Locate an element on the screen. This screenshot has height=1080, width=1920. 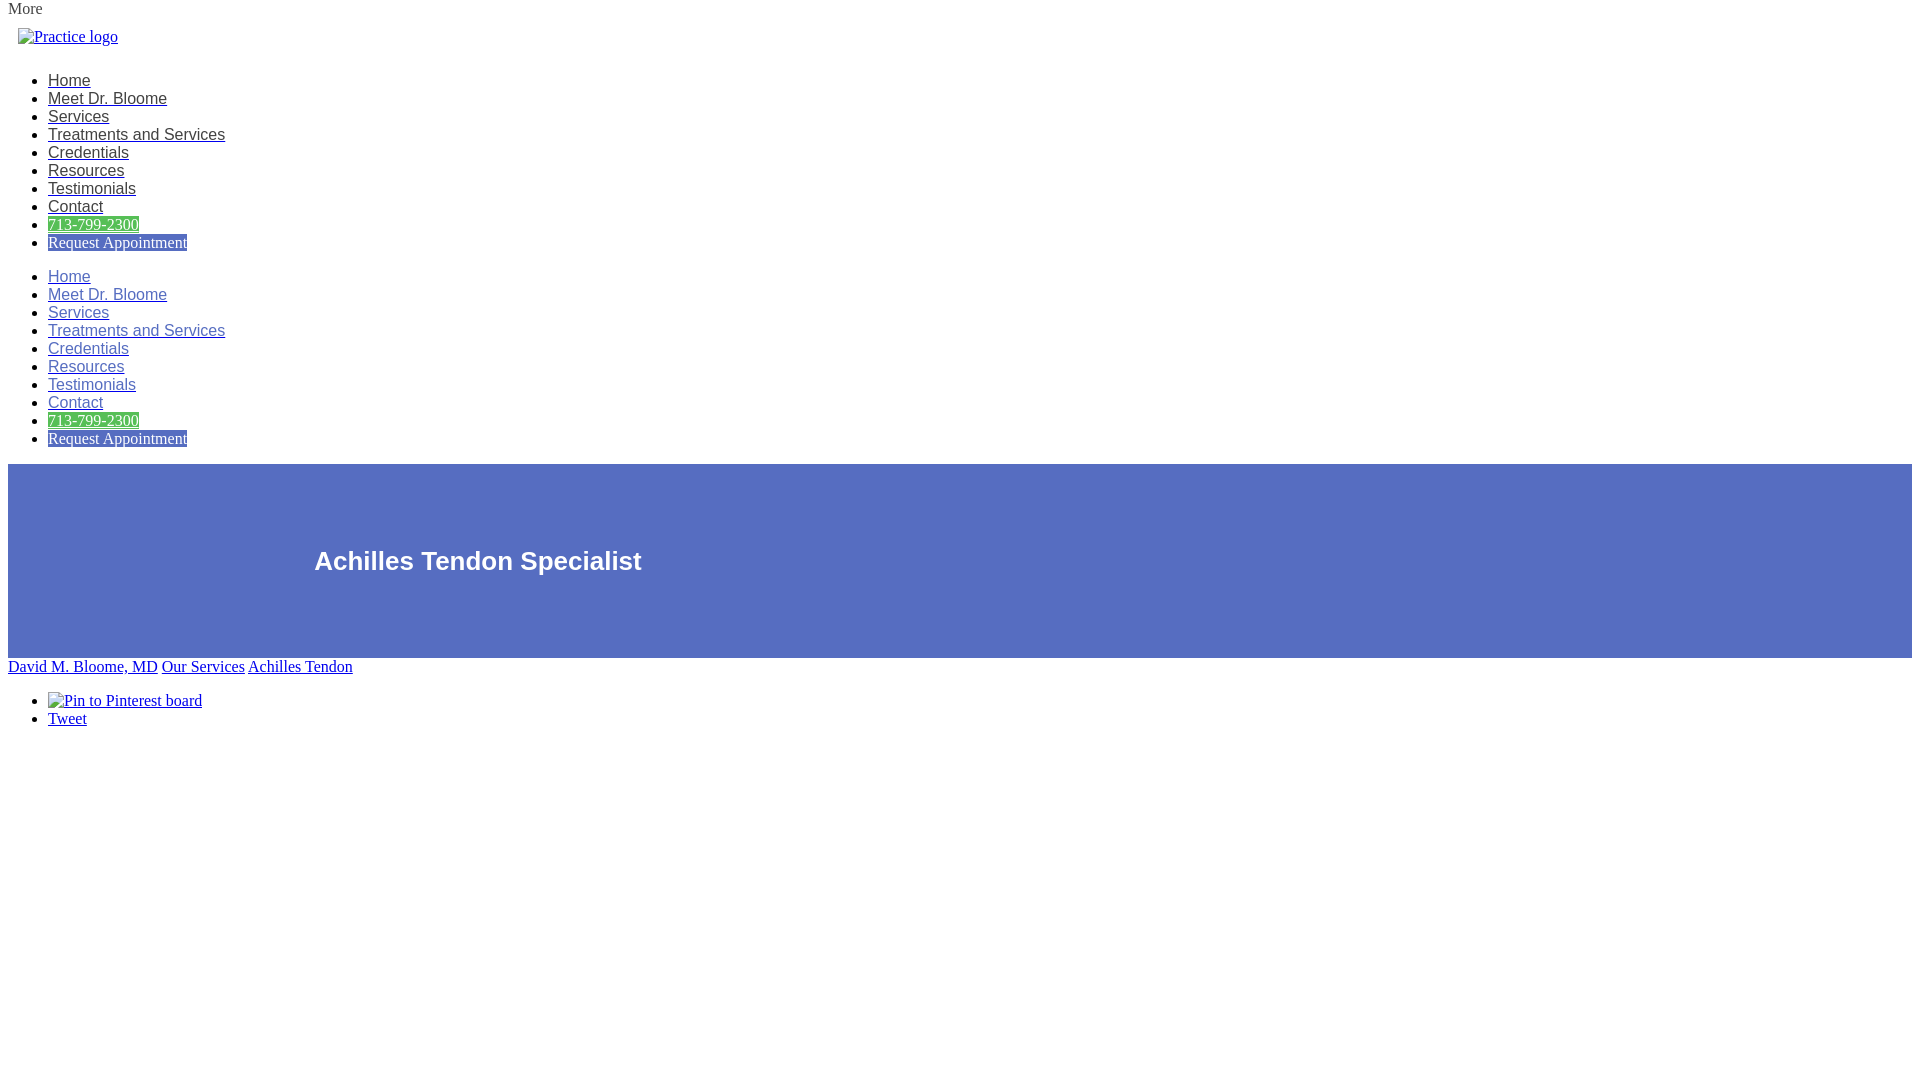
Testimonials is located at coordinates (92, 188).